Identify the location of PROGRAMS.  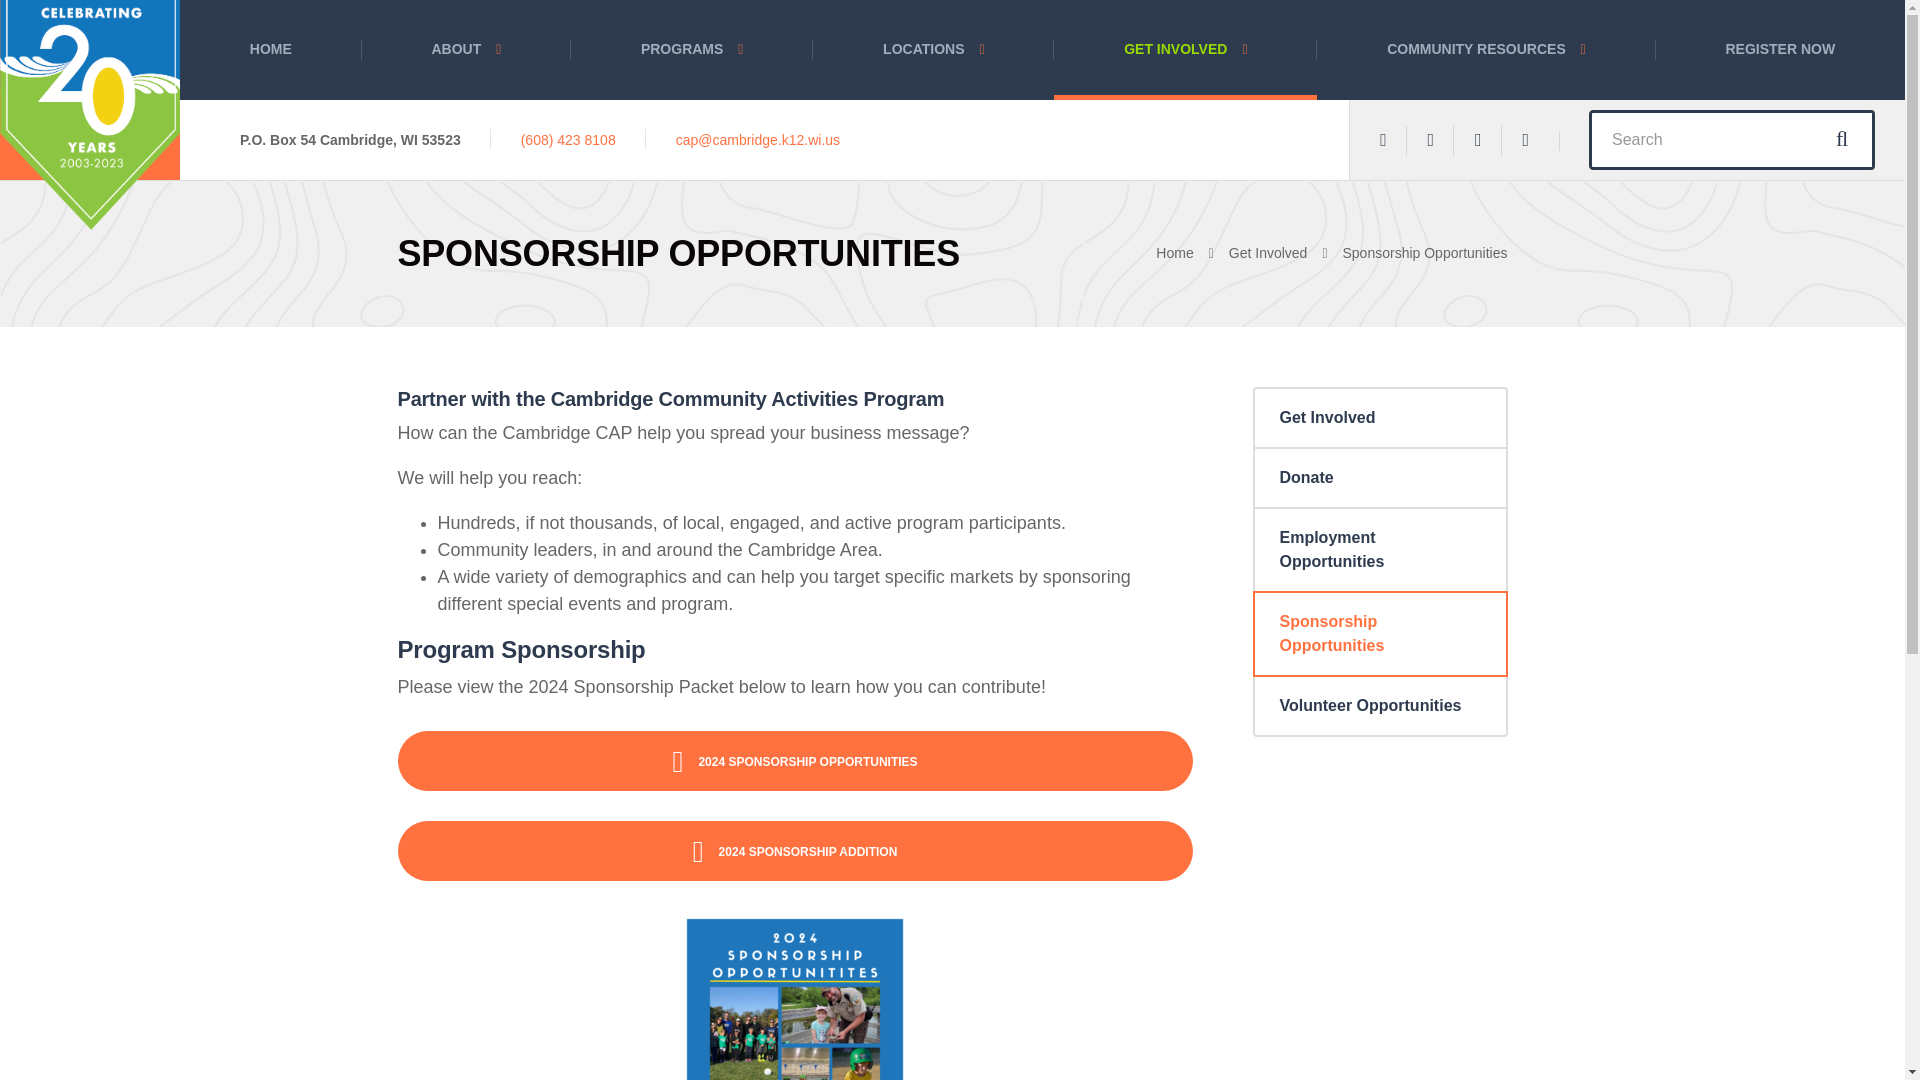
(691, 50).